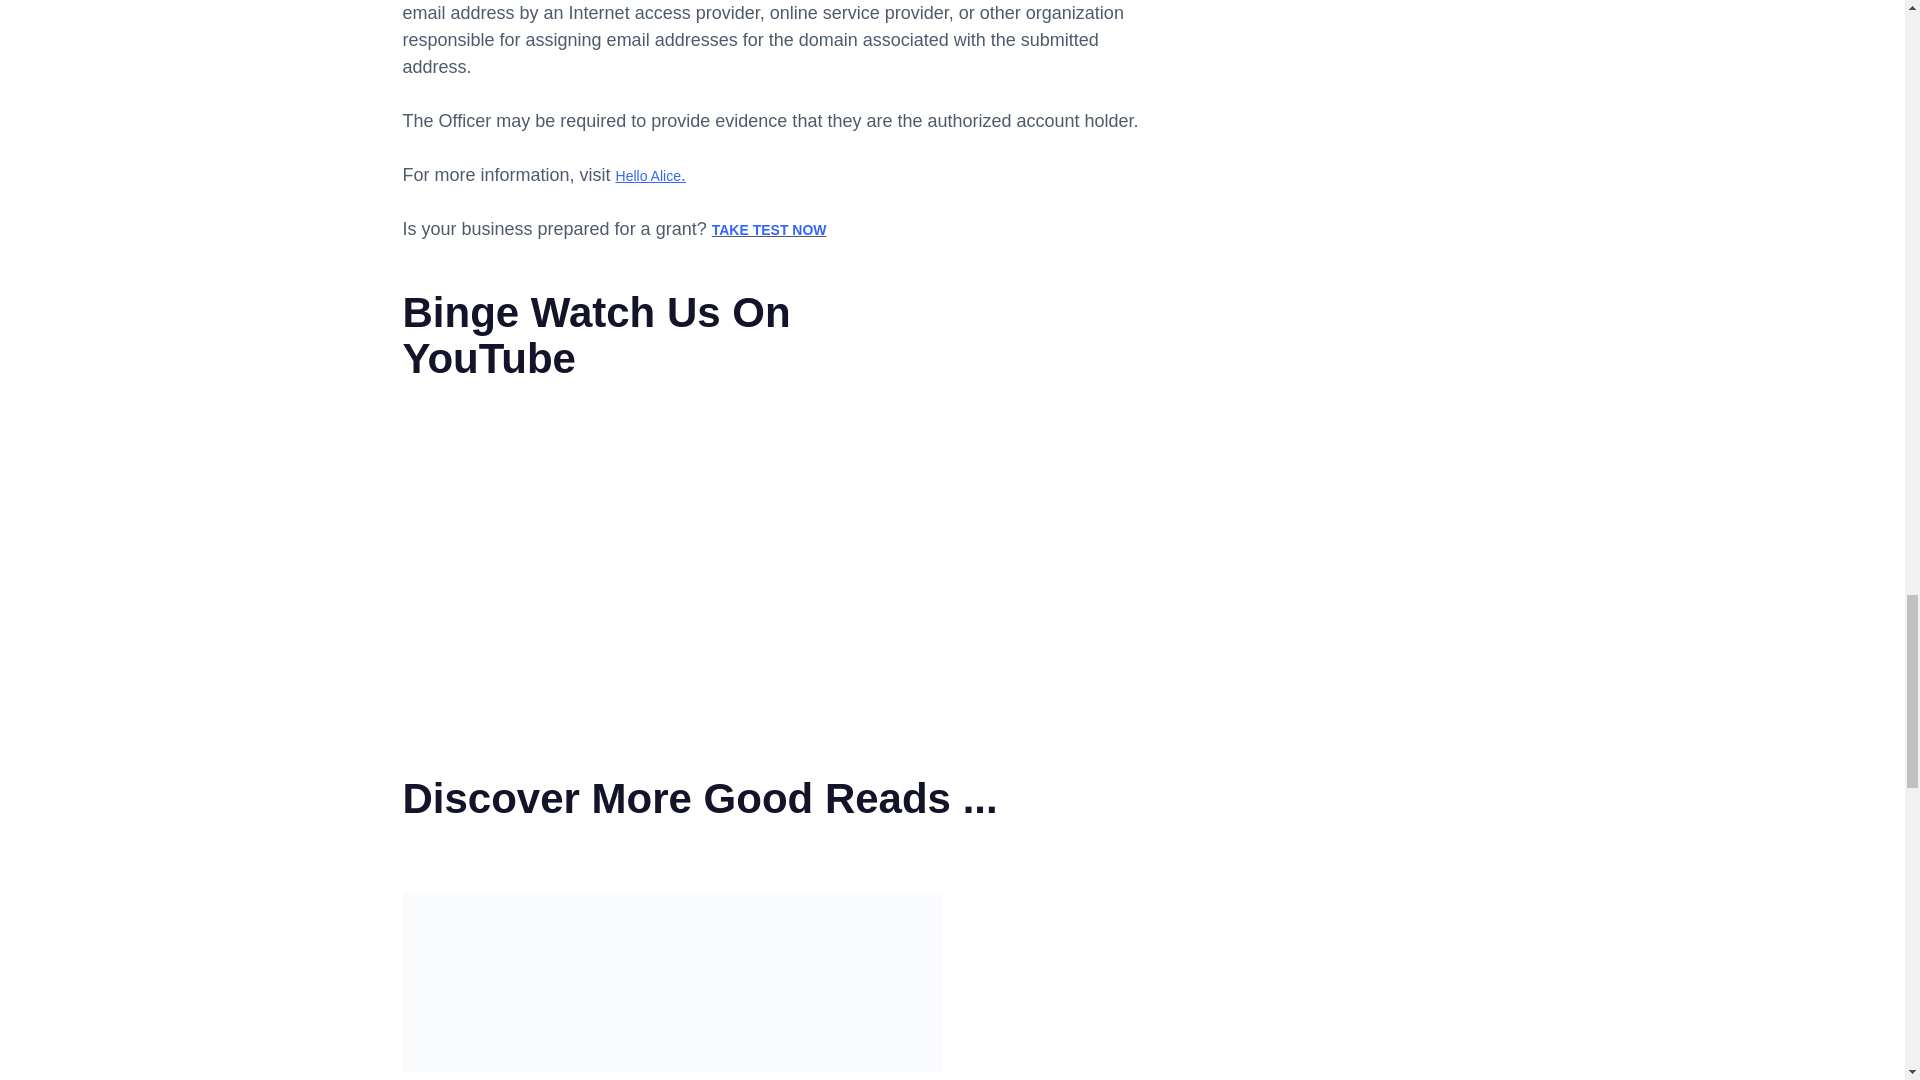 The image size is (1920, 1080). What do you see at coordinates (770, 230) in the screenshot?
I see `TAKE TEST NOW` at bounding box center [770, 230].